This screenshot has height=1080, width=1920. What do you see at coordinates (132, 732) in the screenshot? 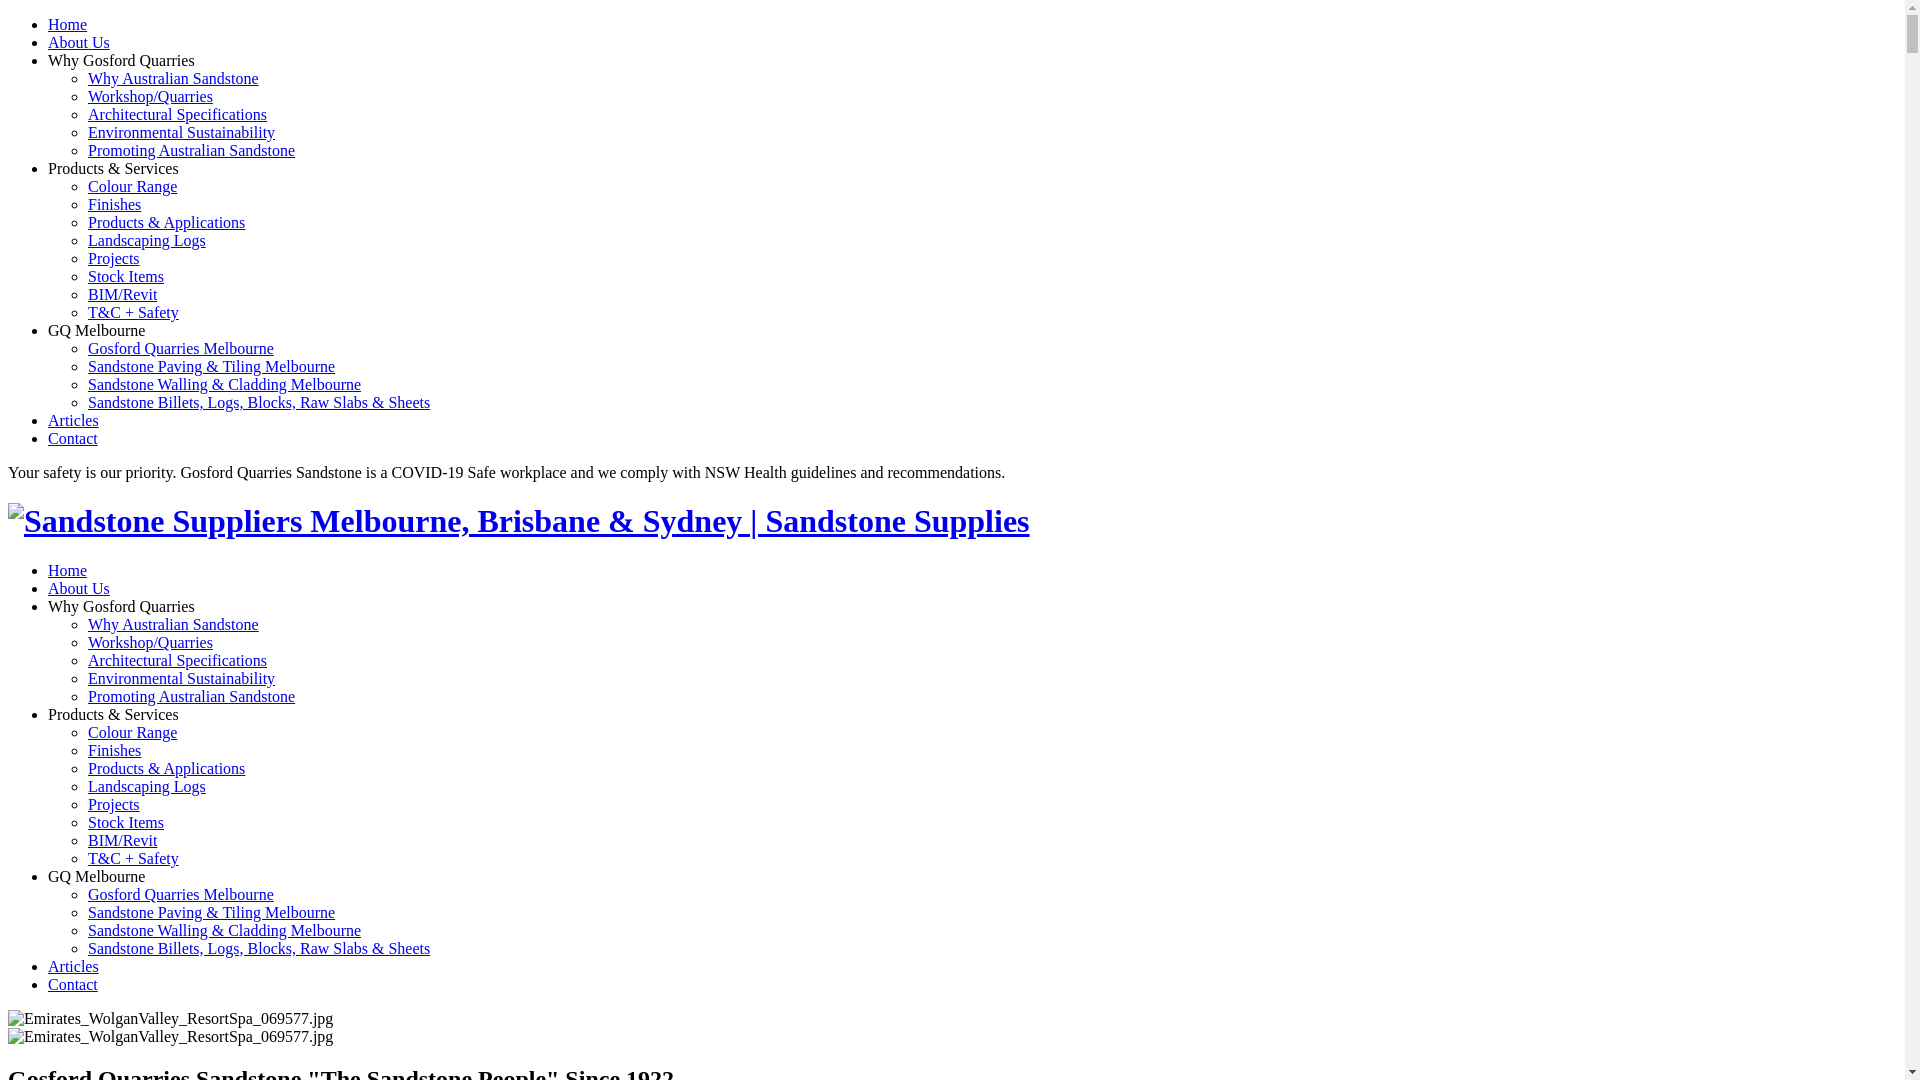
I see `Colour Range` at bounding box center [132, 732].